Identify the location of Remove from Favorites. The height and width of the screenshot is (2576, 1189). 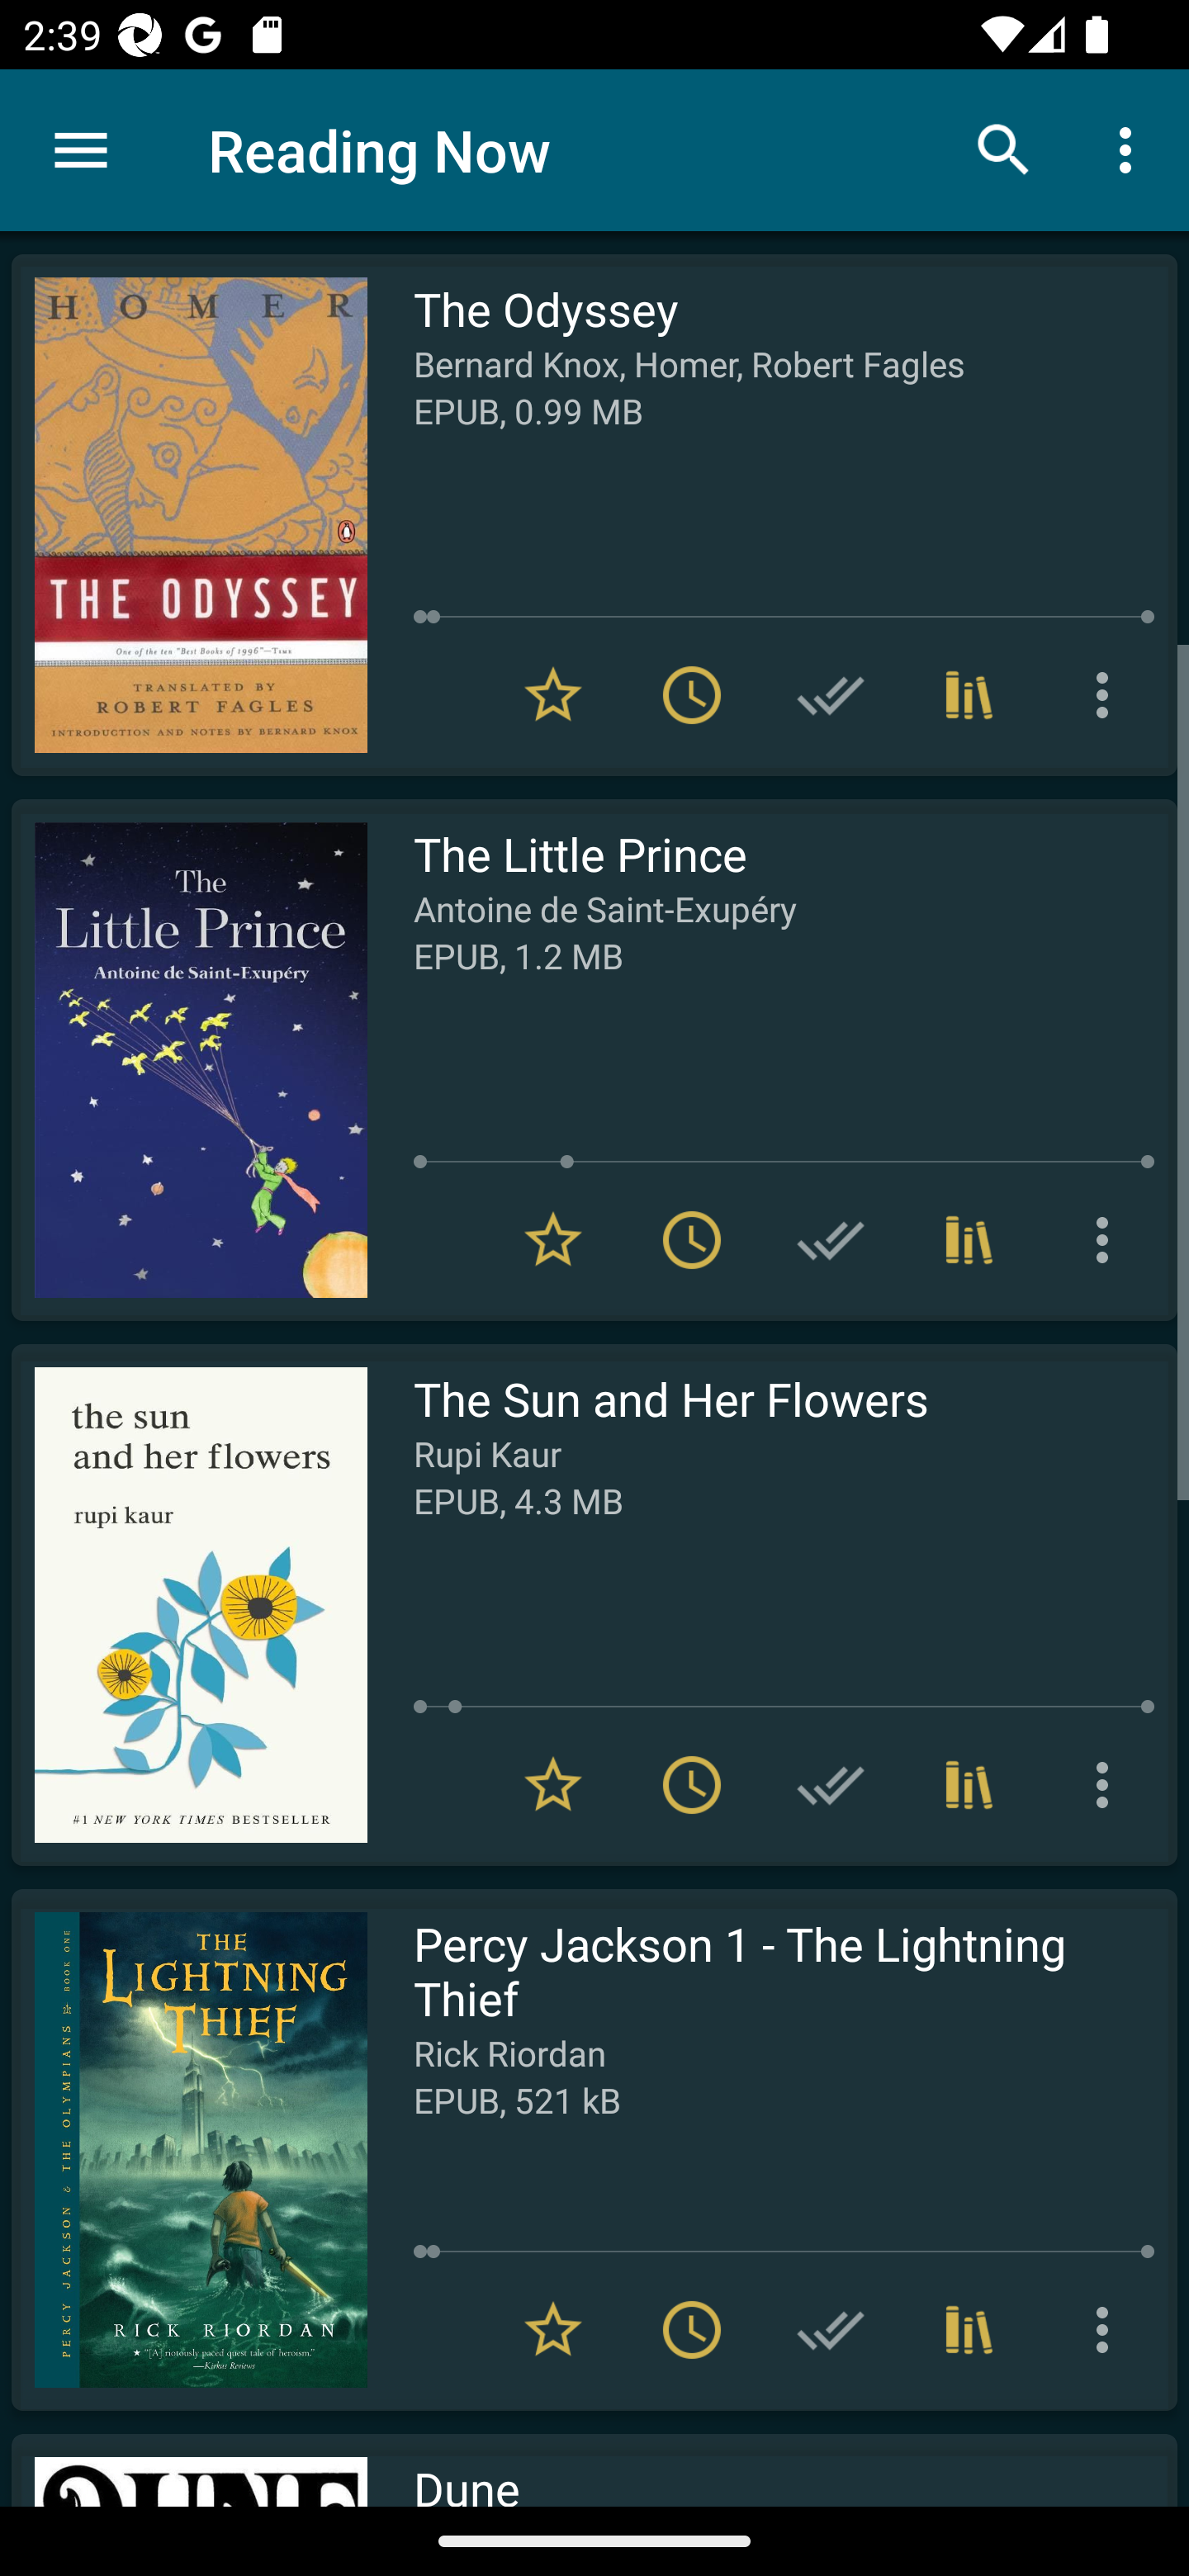
(553, 2330).